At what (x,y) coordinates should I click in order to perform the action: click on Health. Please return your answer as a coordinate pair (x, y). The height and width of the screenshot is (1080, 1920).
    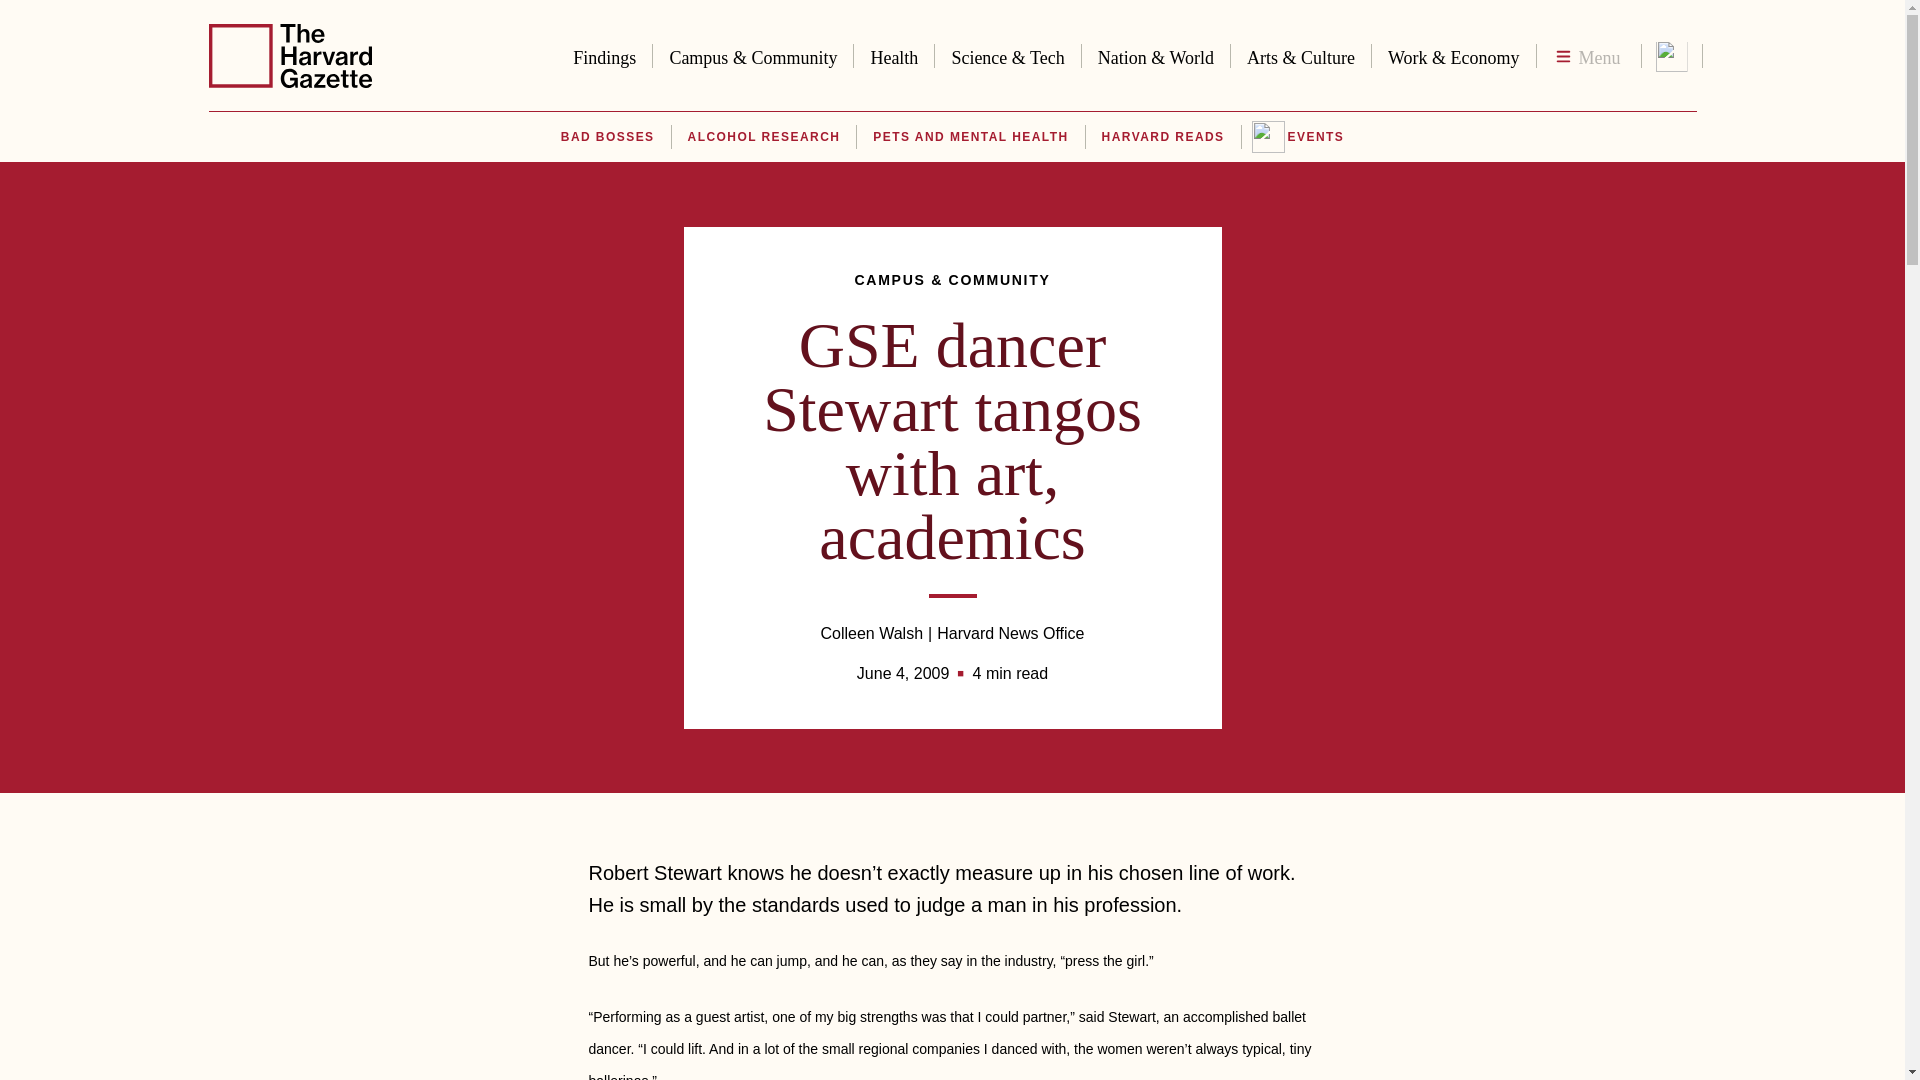
    Looking at the image, I should click on (894, 54).